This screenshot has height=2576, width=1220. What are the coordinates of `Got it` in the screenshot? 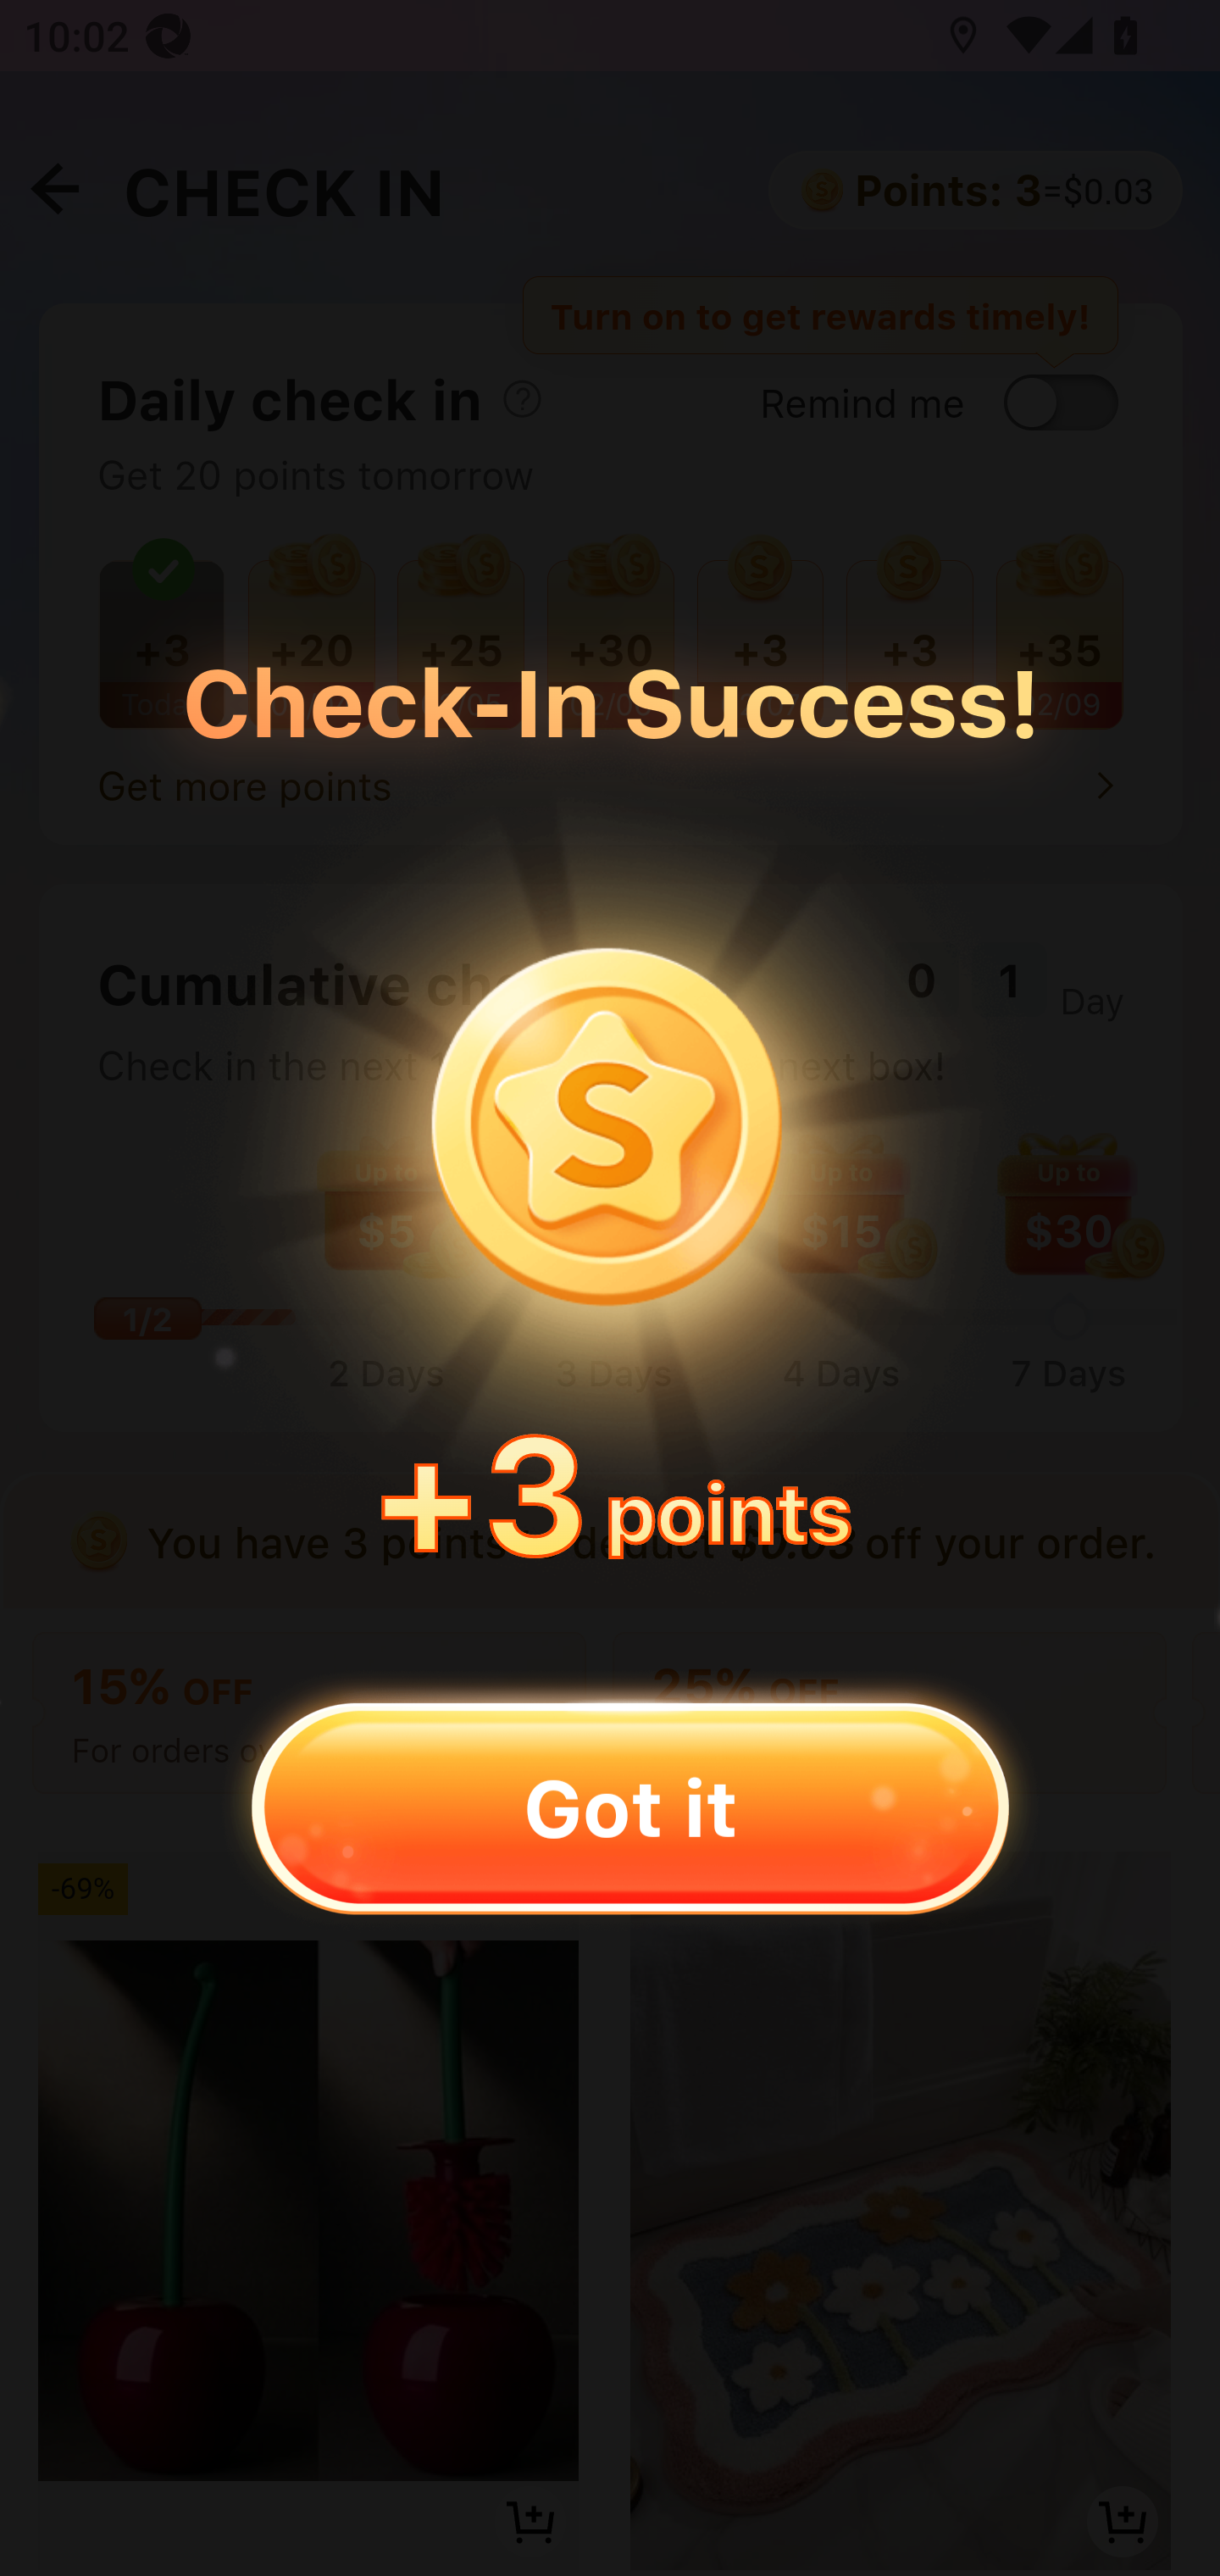 It's located at (629, 1807).